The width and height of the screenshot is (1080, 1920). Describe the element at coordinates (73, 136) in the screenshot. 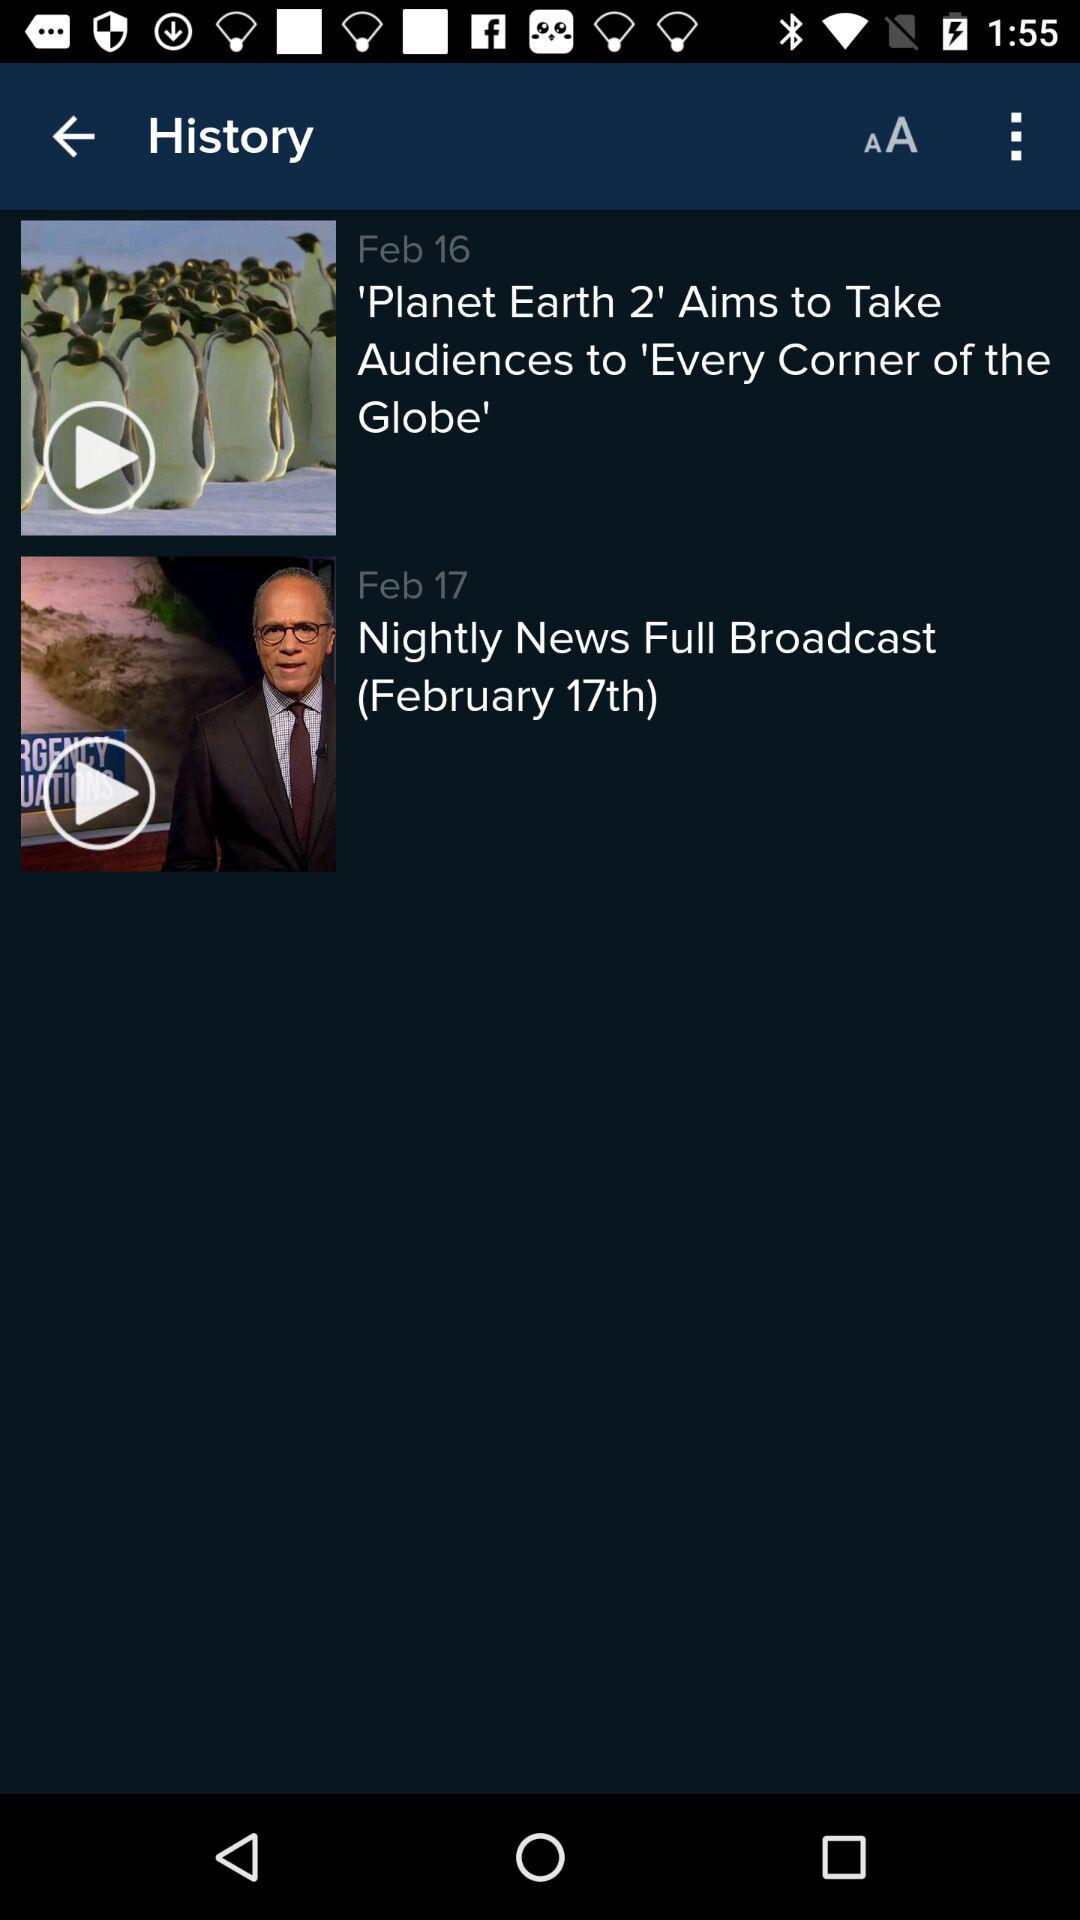

I see `press icon to the left of the history` at that location.